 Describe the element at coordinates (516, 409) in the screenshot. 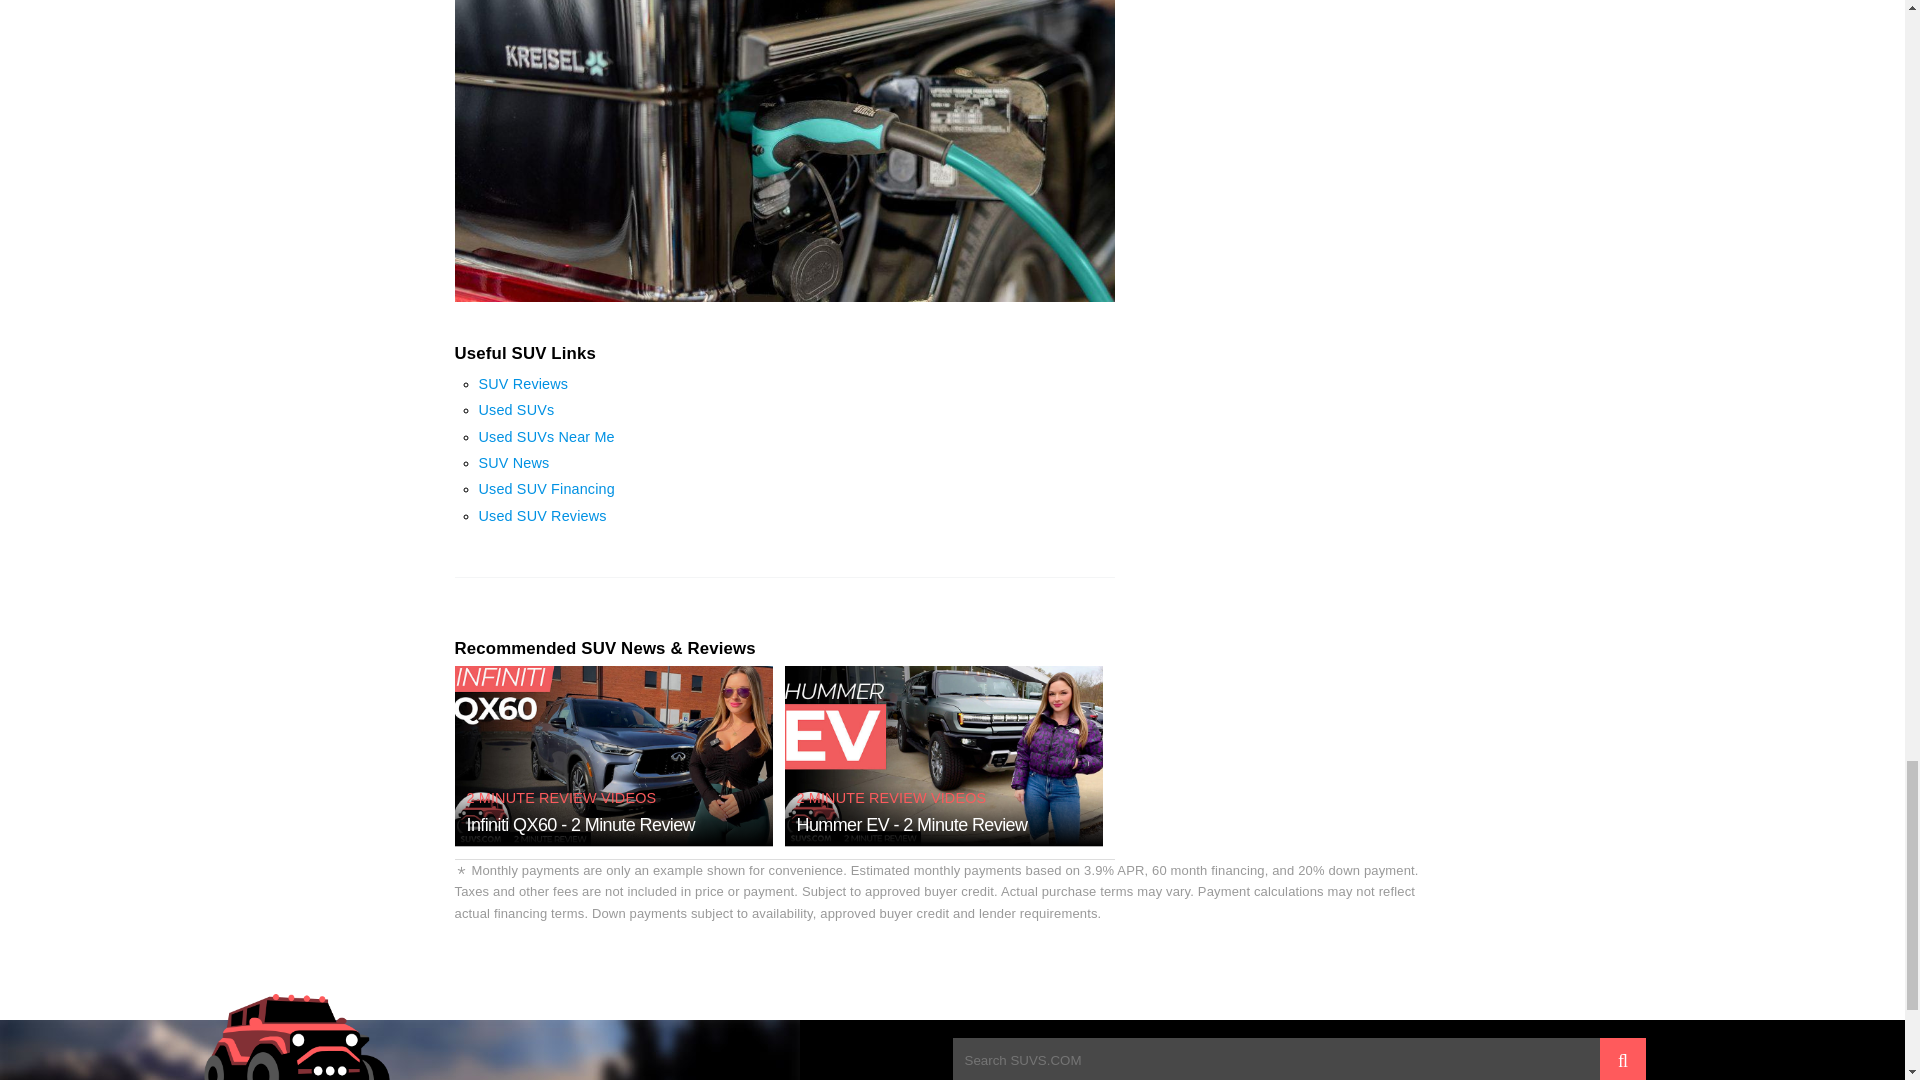

I see `Used SUVs` at that location.